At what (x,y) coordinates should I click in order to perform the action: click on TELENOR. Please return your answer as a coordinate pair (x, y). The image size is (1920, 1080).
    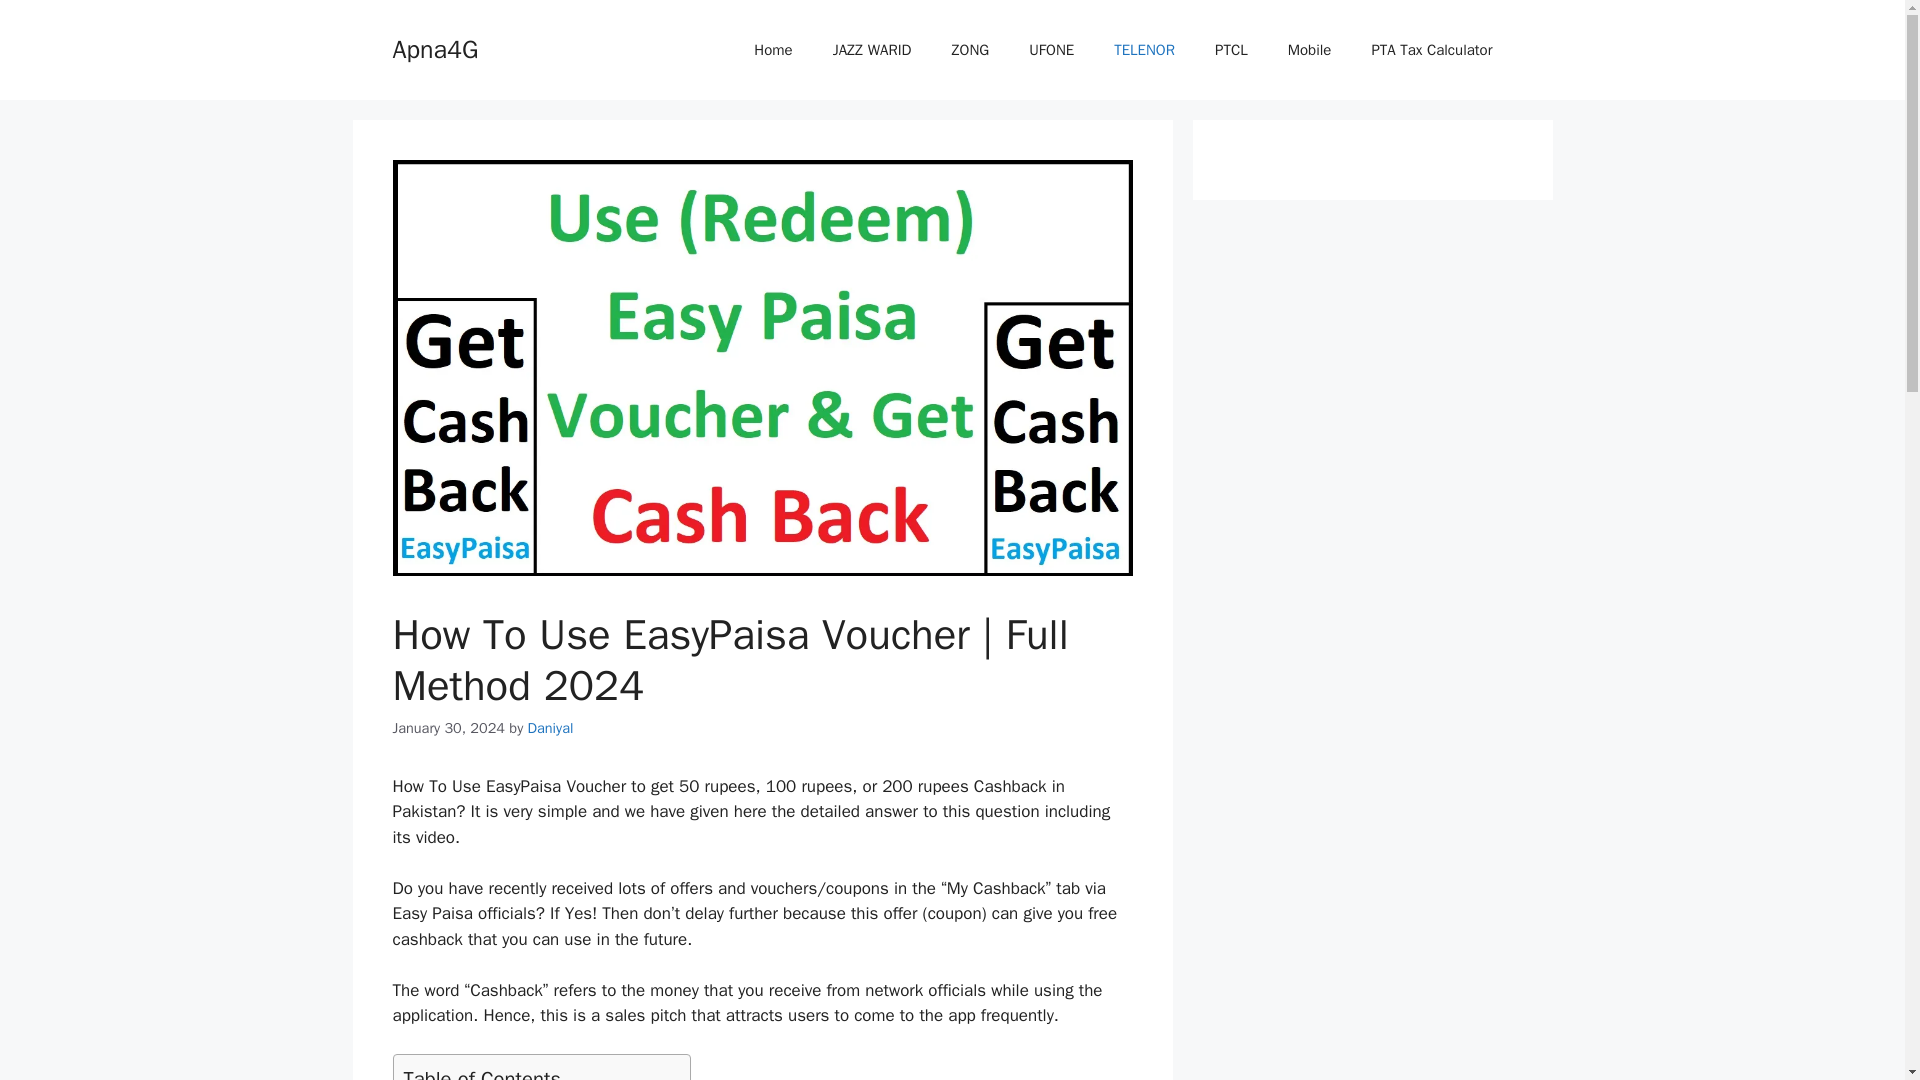
    Looking at the image, I should click on (1144, 50).